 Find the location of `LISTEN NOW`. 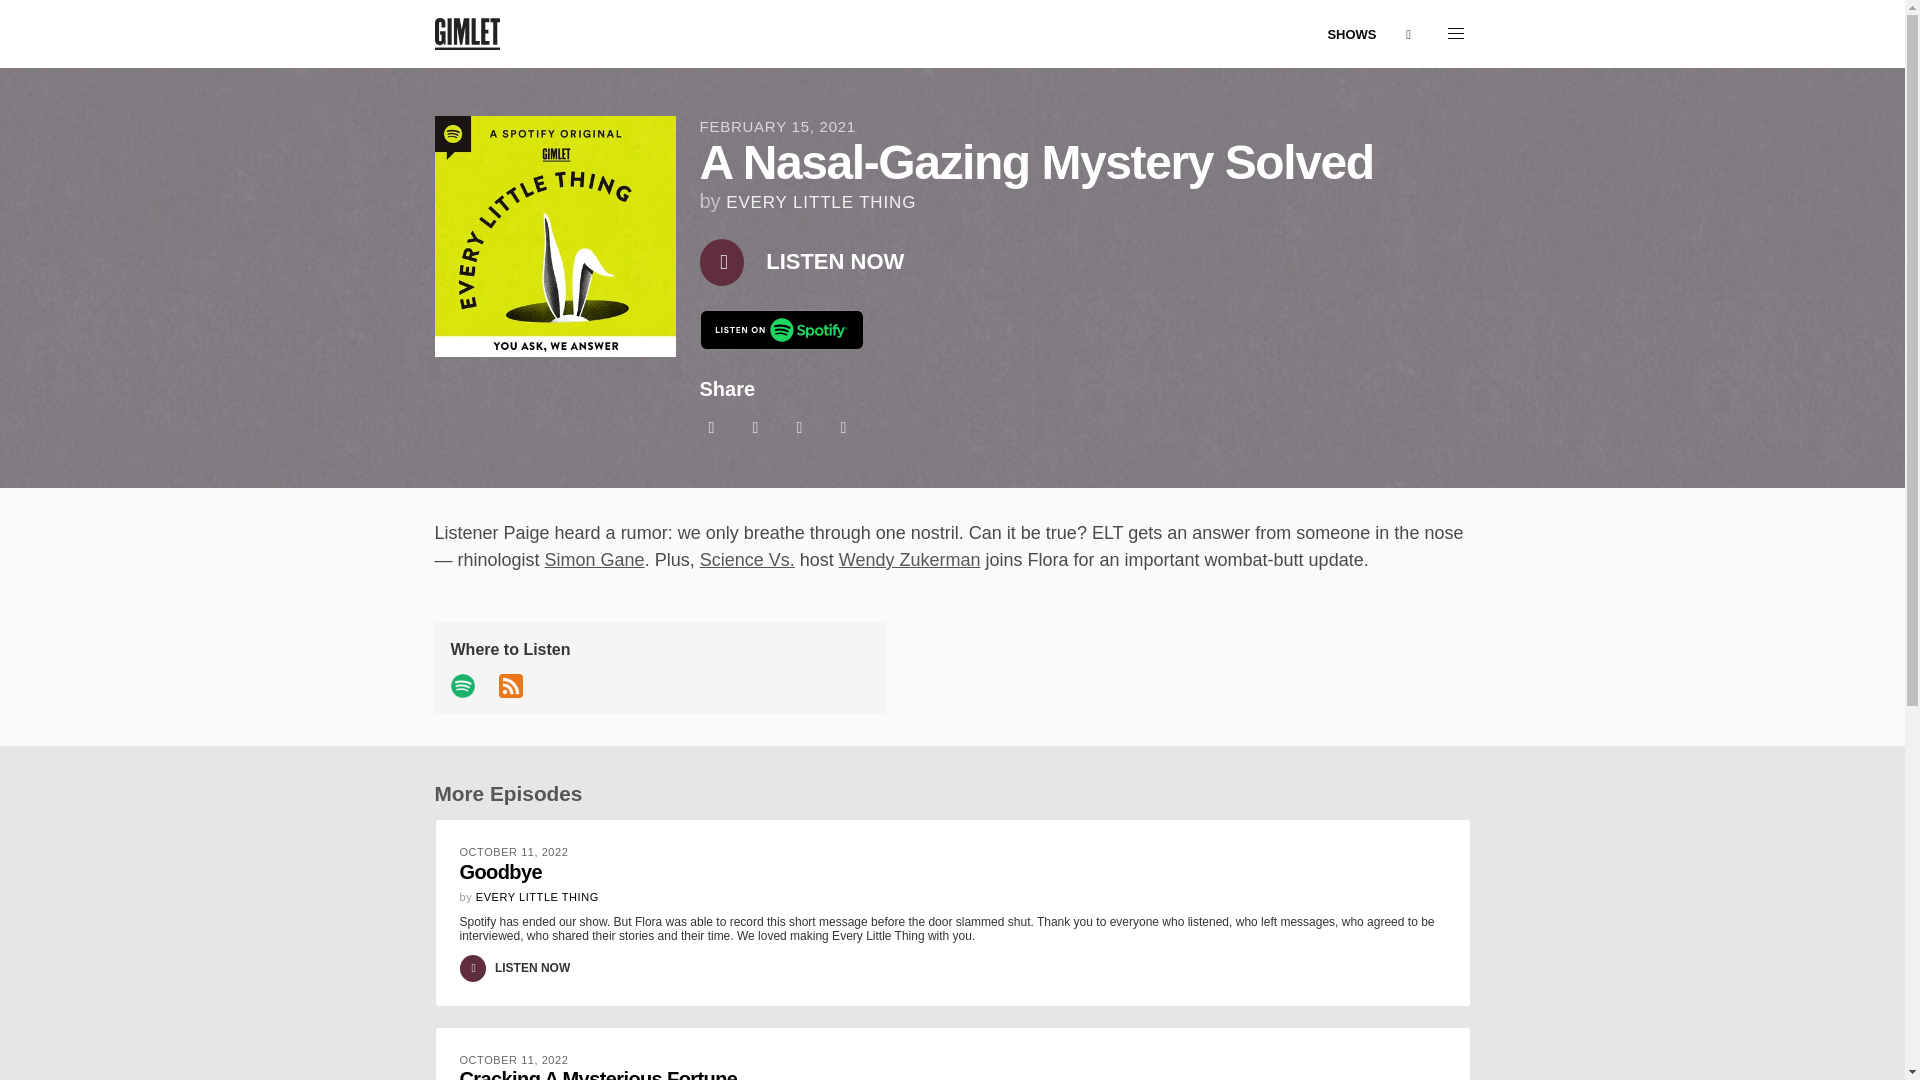

LISTEN NOW is located at coordinates (530, 874).